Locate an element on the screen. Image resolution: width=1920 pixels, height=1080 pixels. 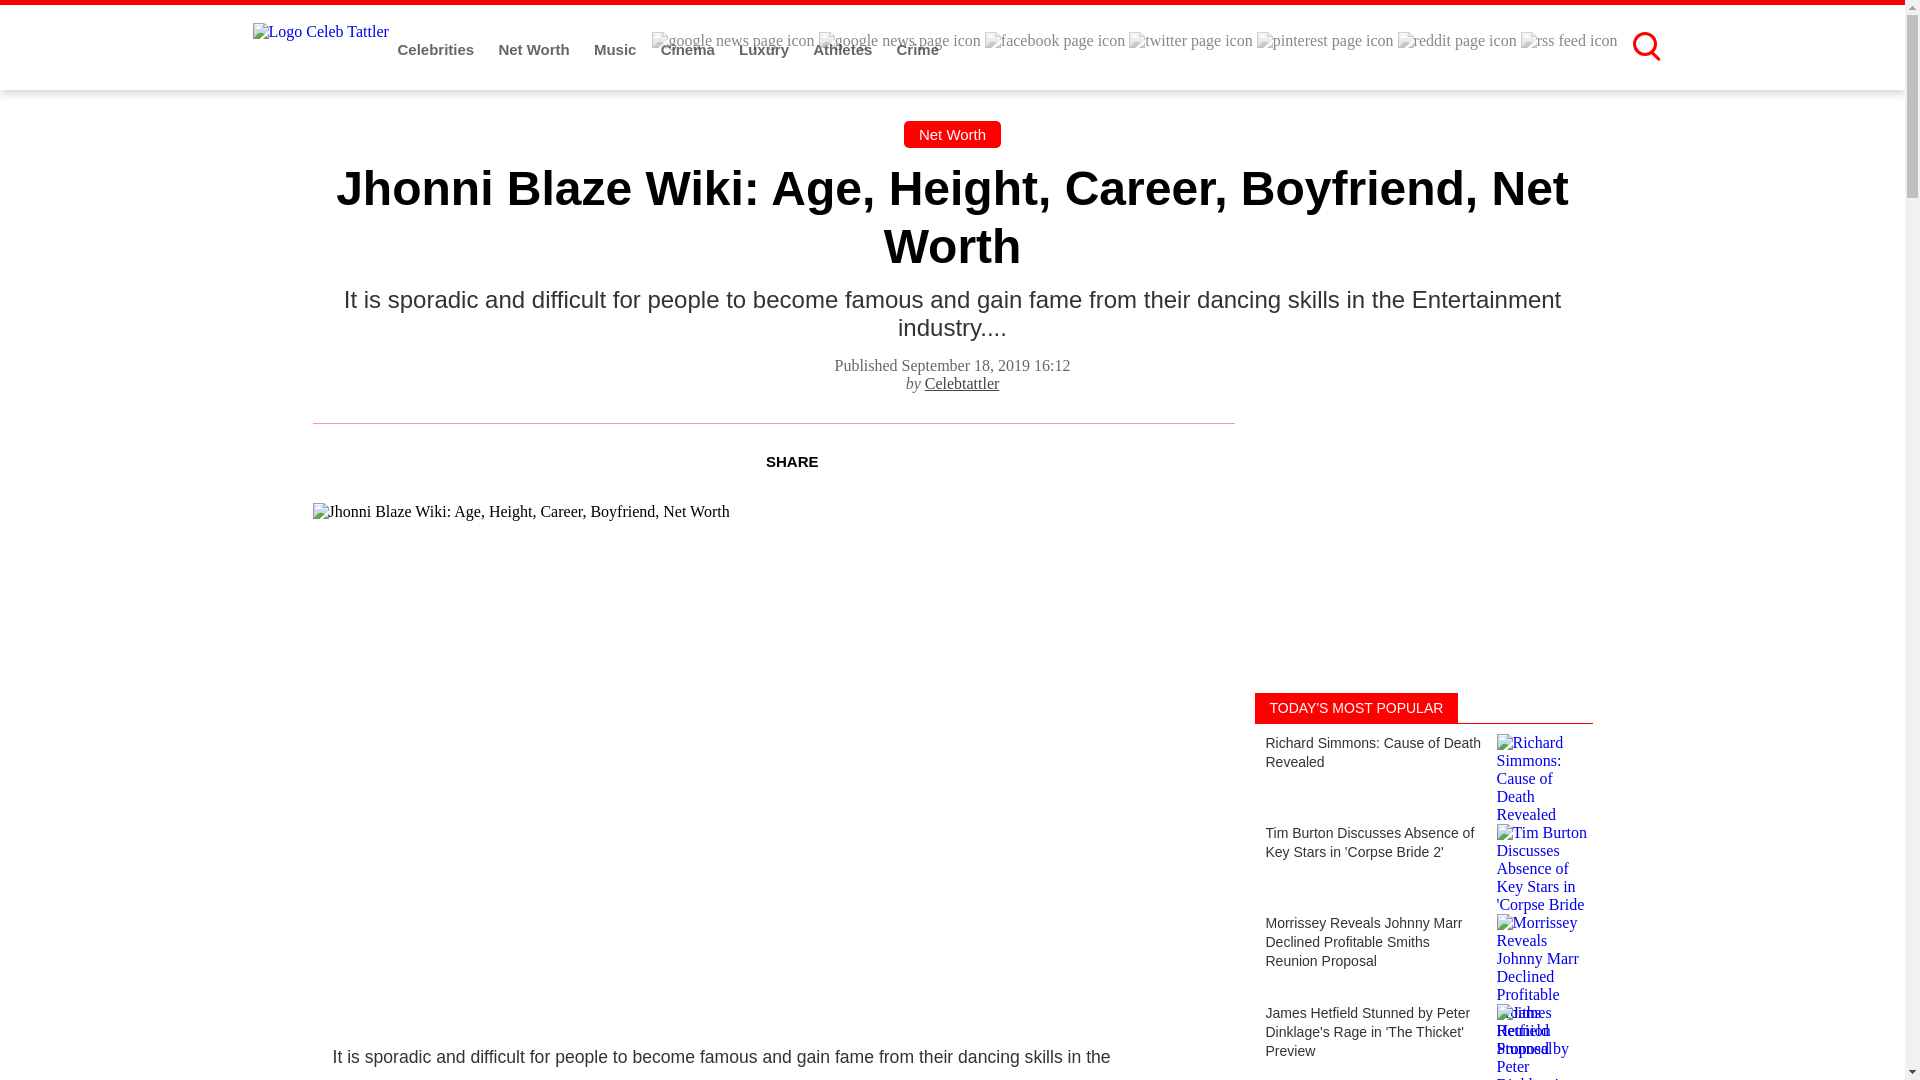
Music is located at coordinates (617, 50).